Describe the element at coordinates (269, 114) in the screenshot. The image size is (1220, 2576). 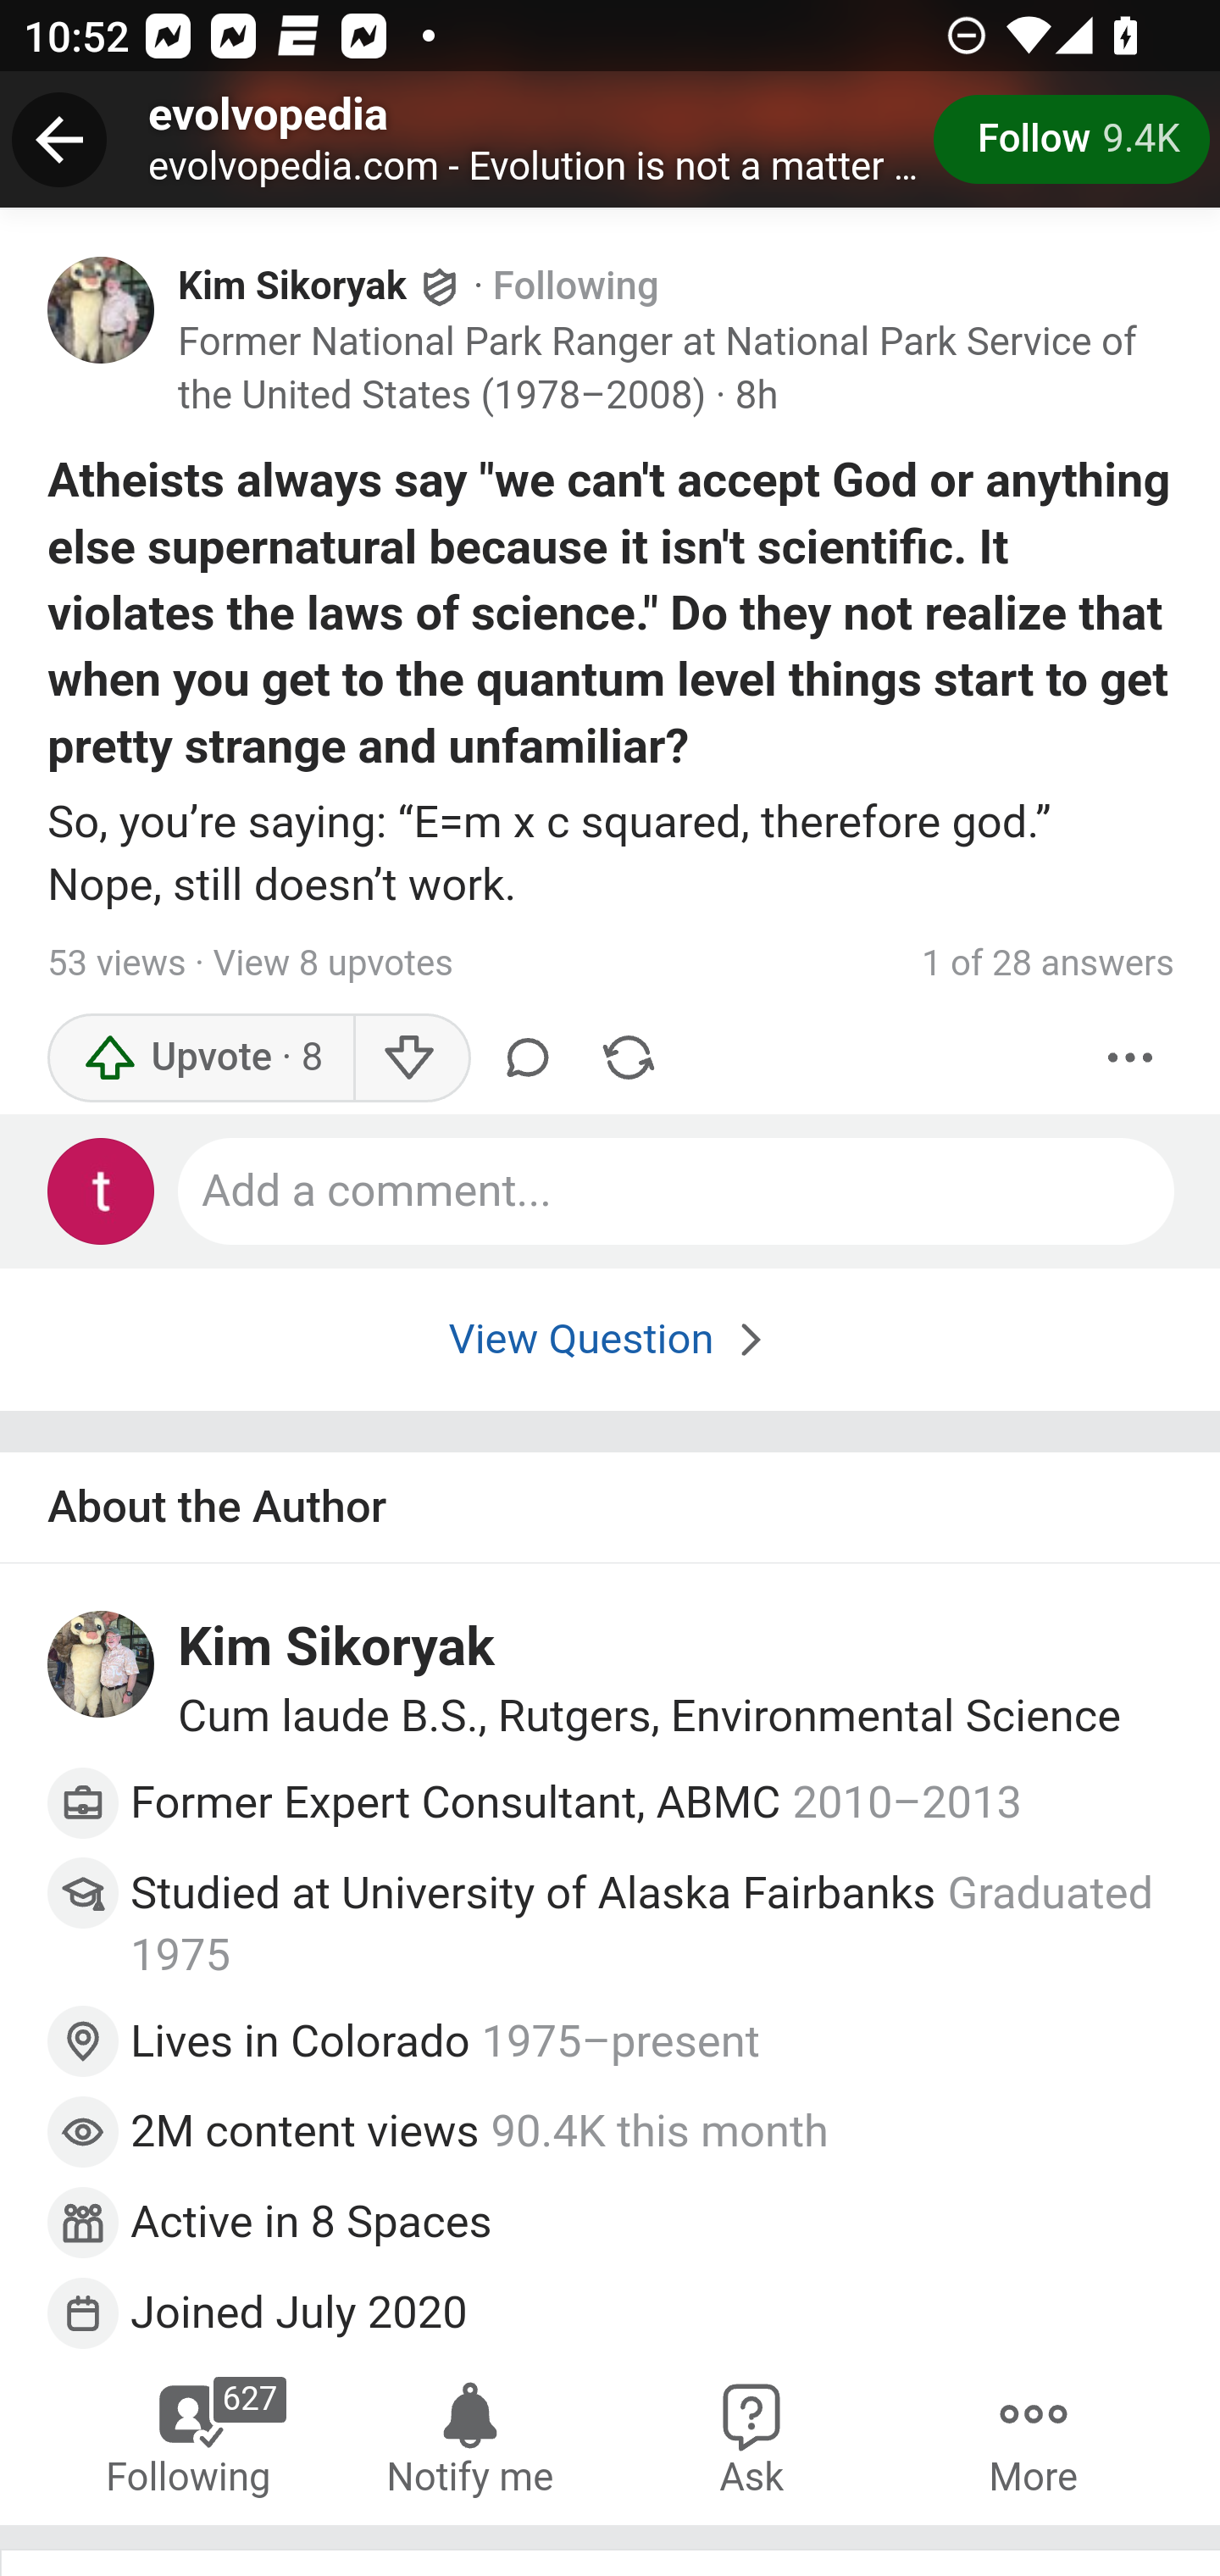
I see `evolvopedia` at that location.